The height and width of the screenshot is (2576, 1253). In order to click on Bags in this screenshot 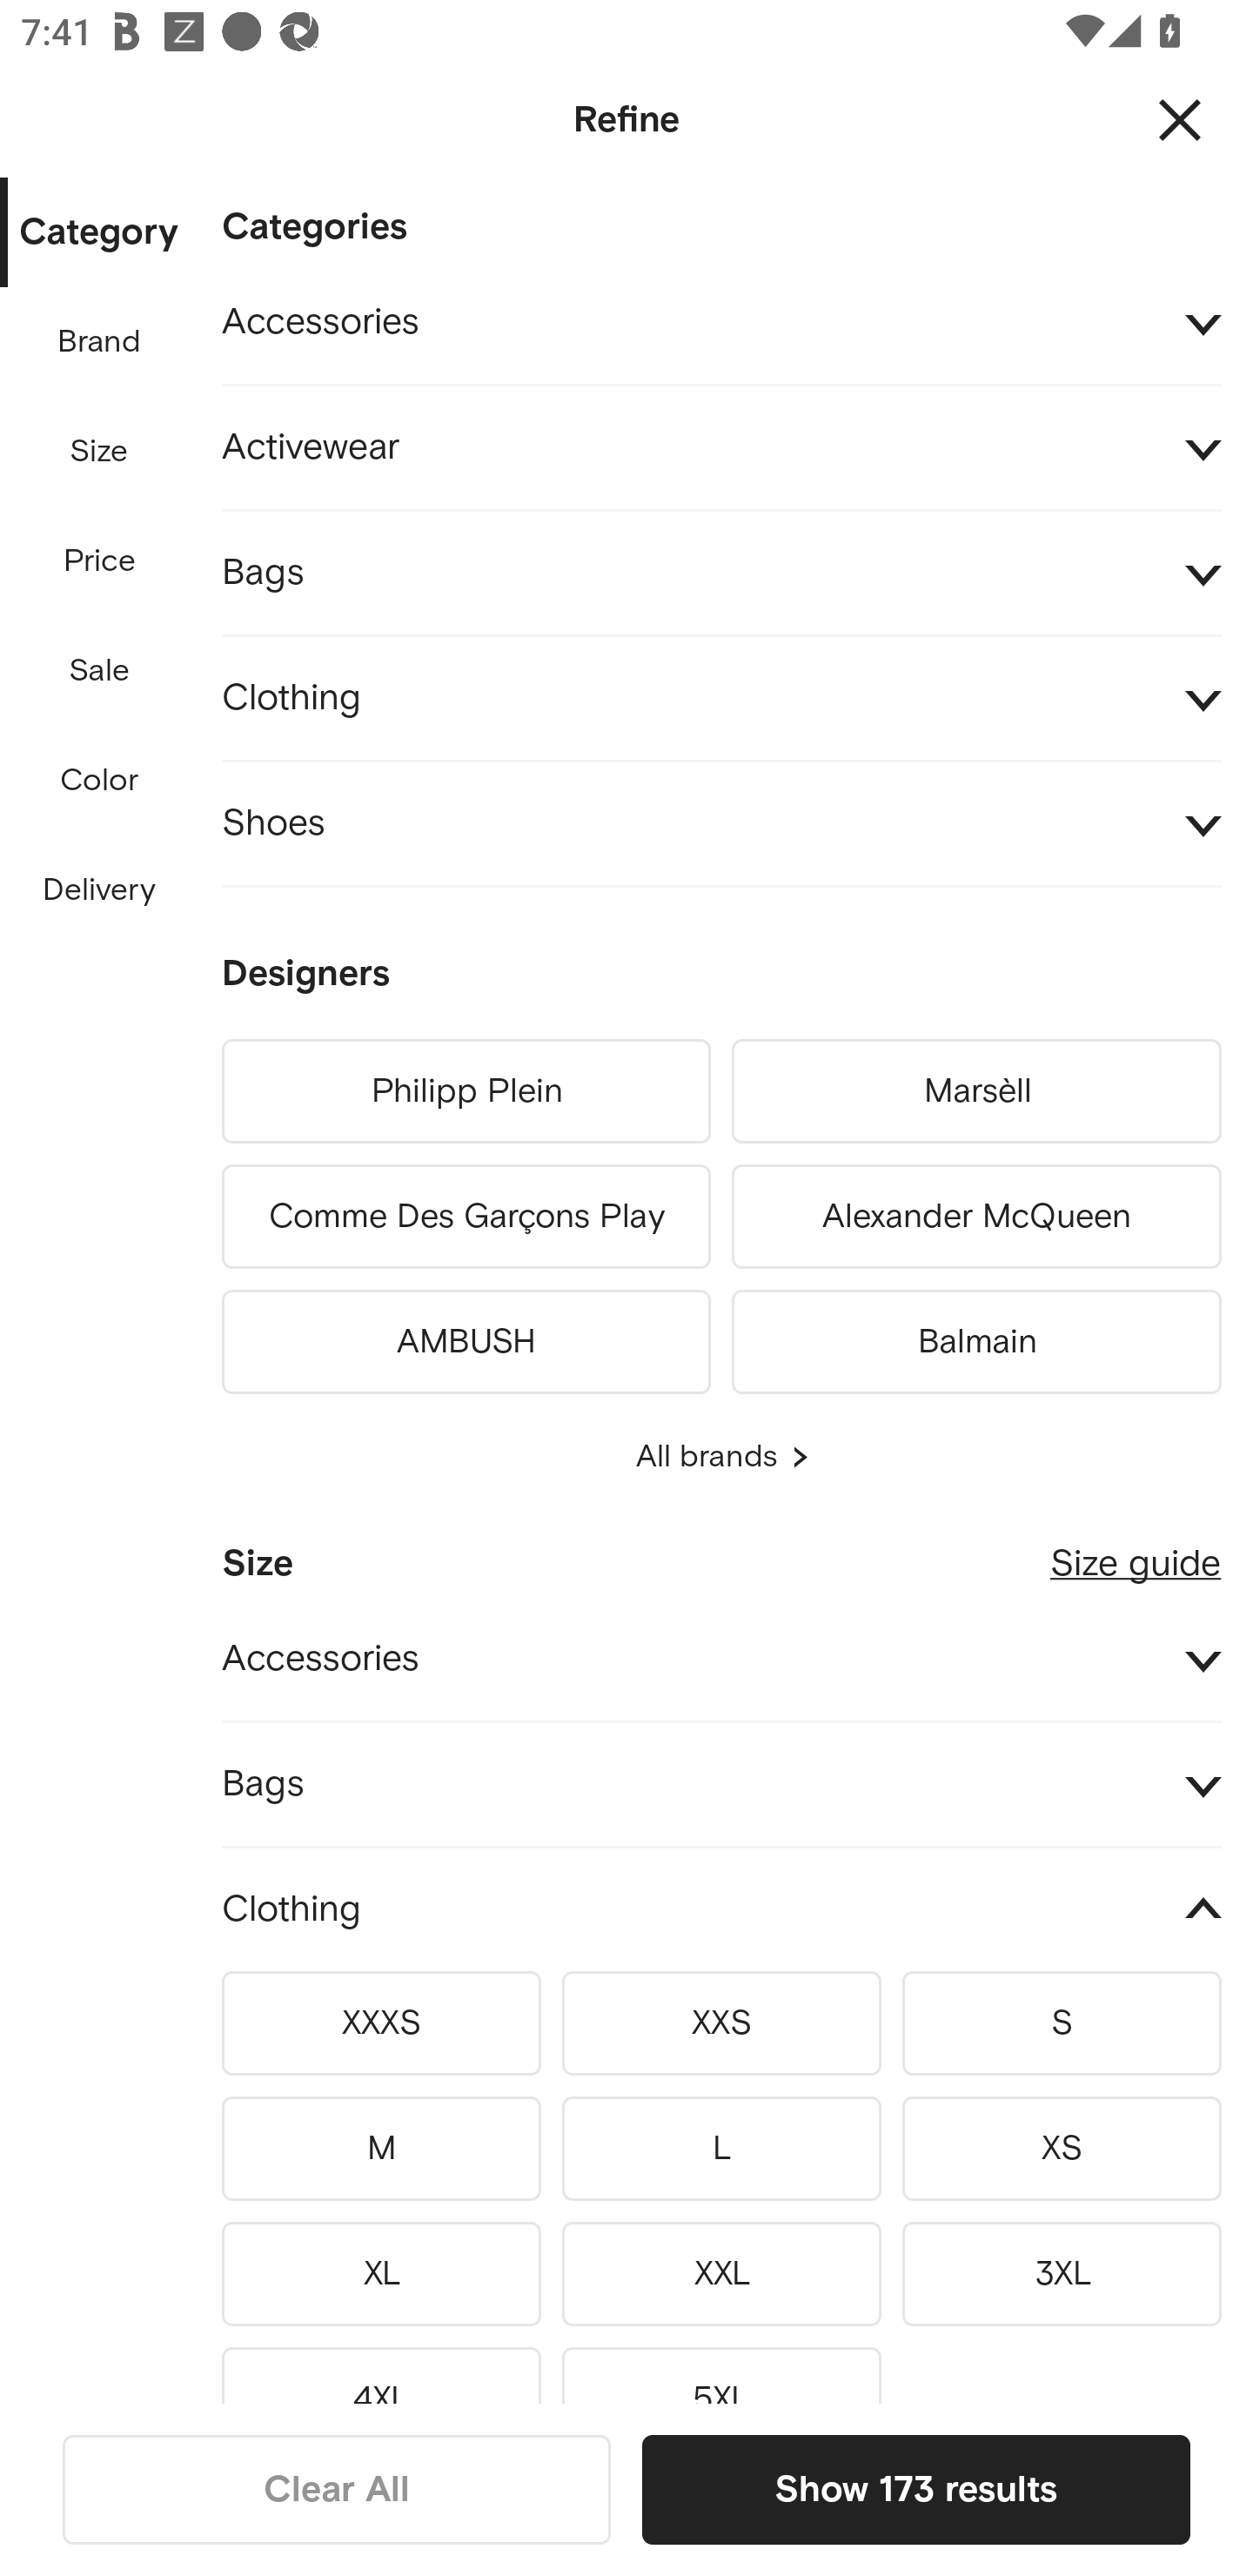, I will do `click(721, 573)`.